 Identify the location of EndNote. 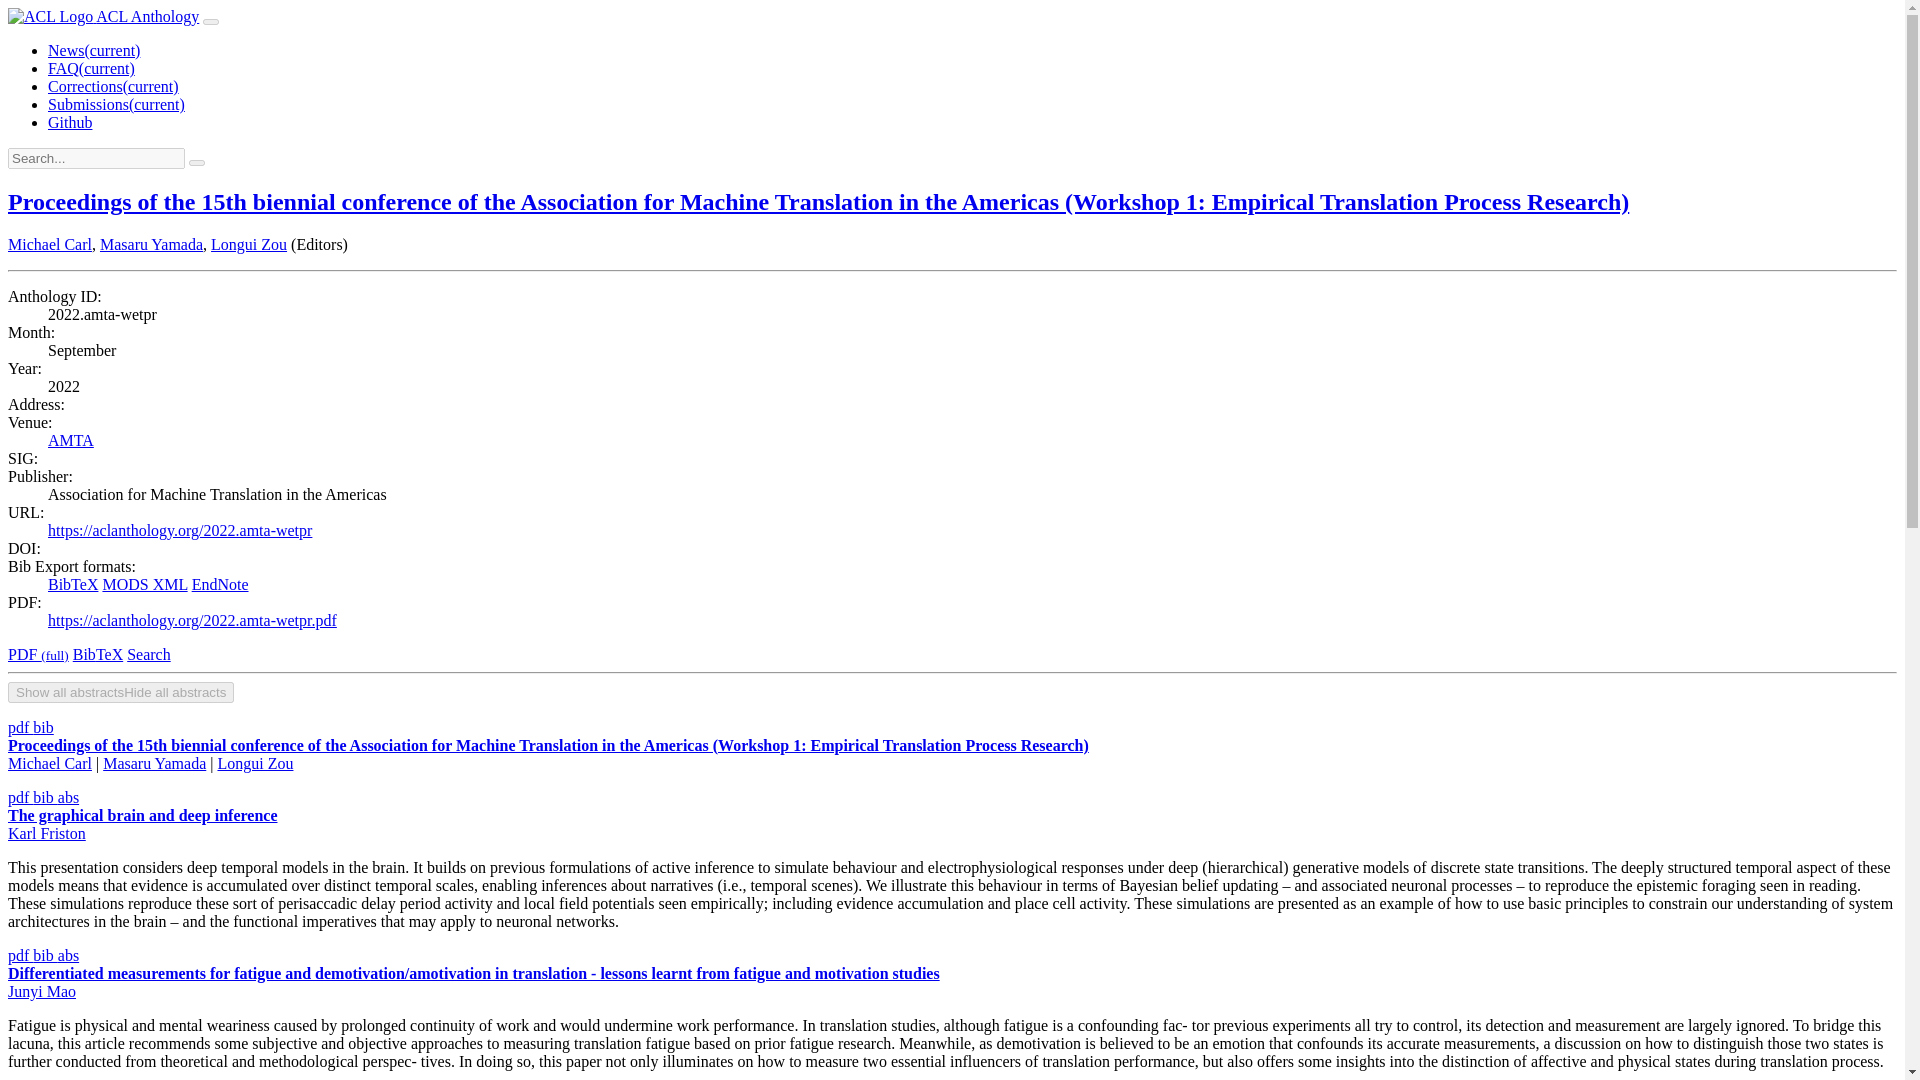
(220, 584).